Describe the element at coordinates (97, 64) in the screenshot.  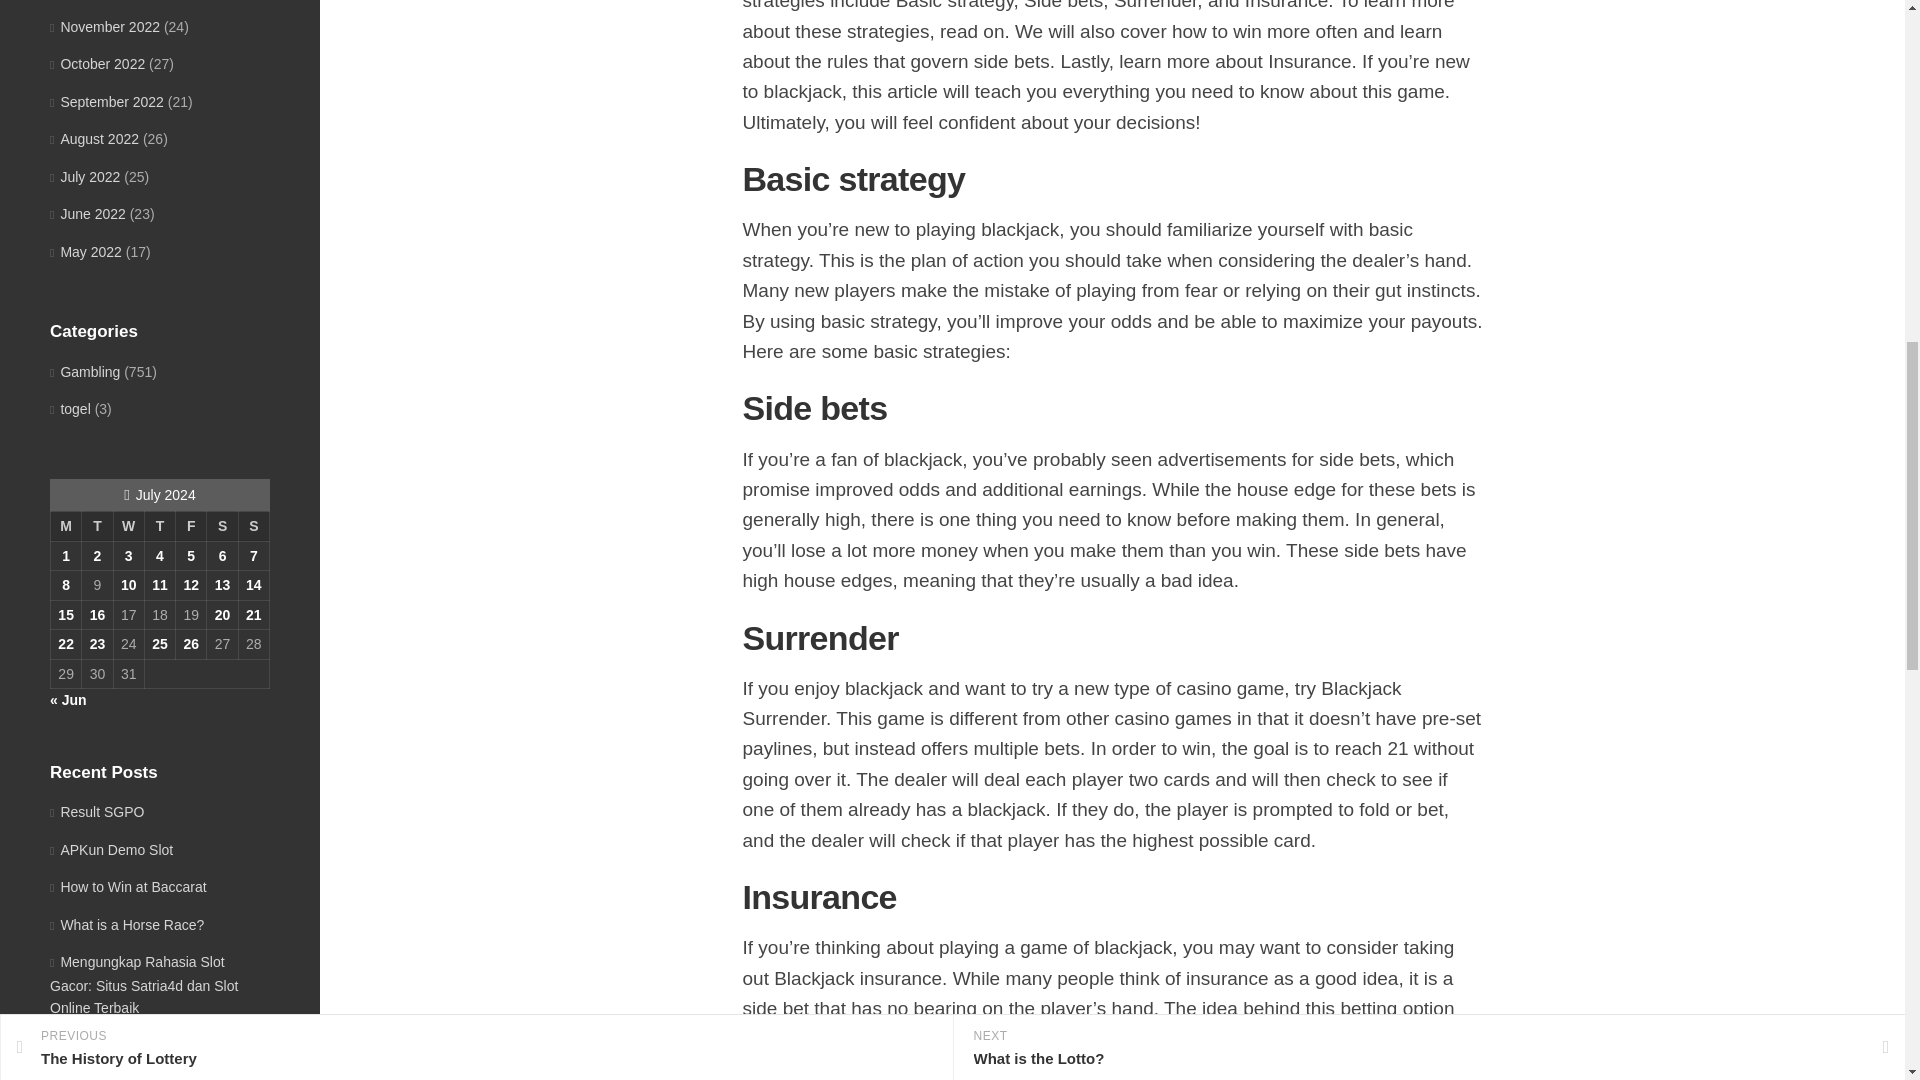
I see `October 2022` at that location.